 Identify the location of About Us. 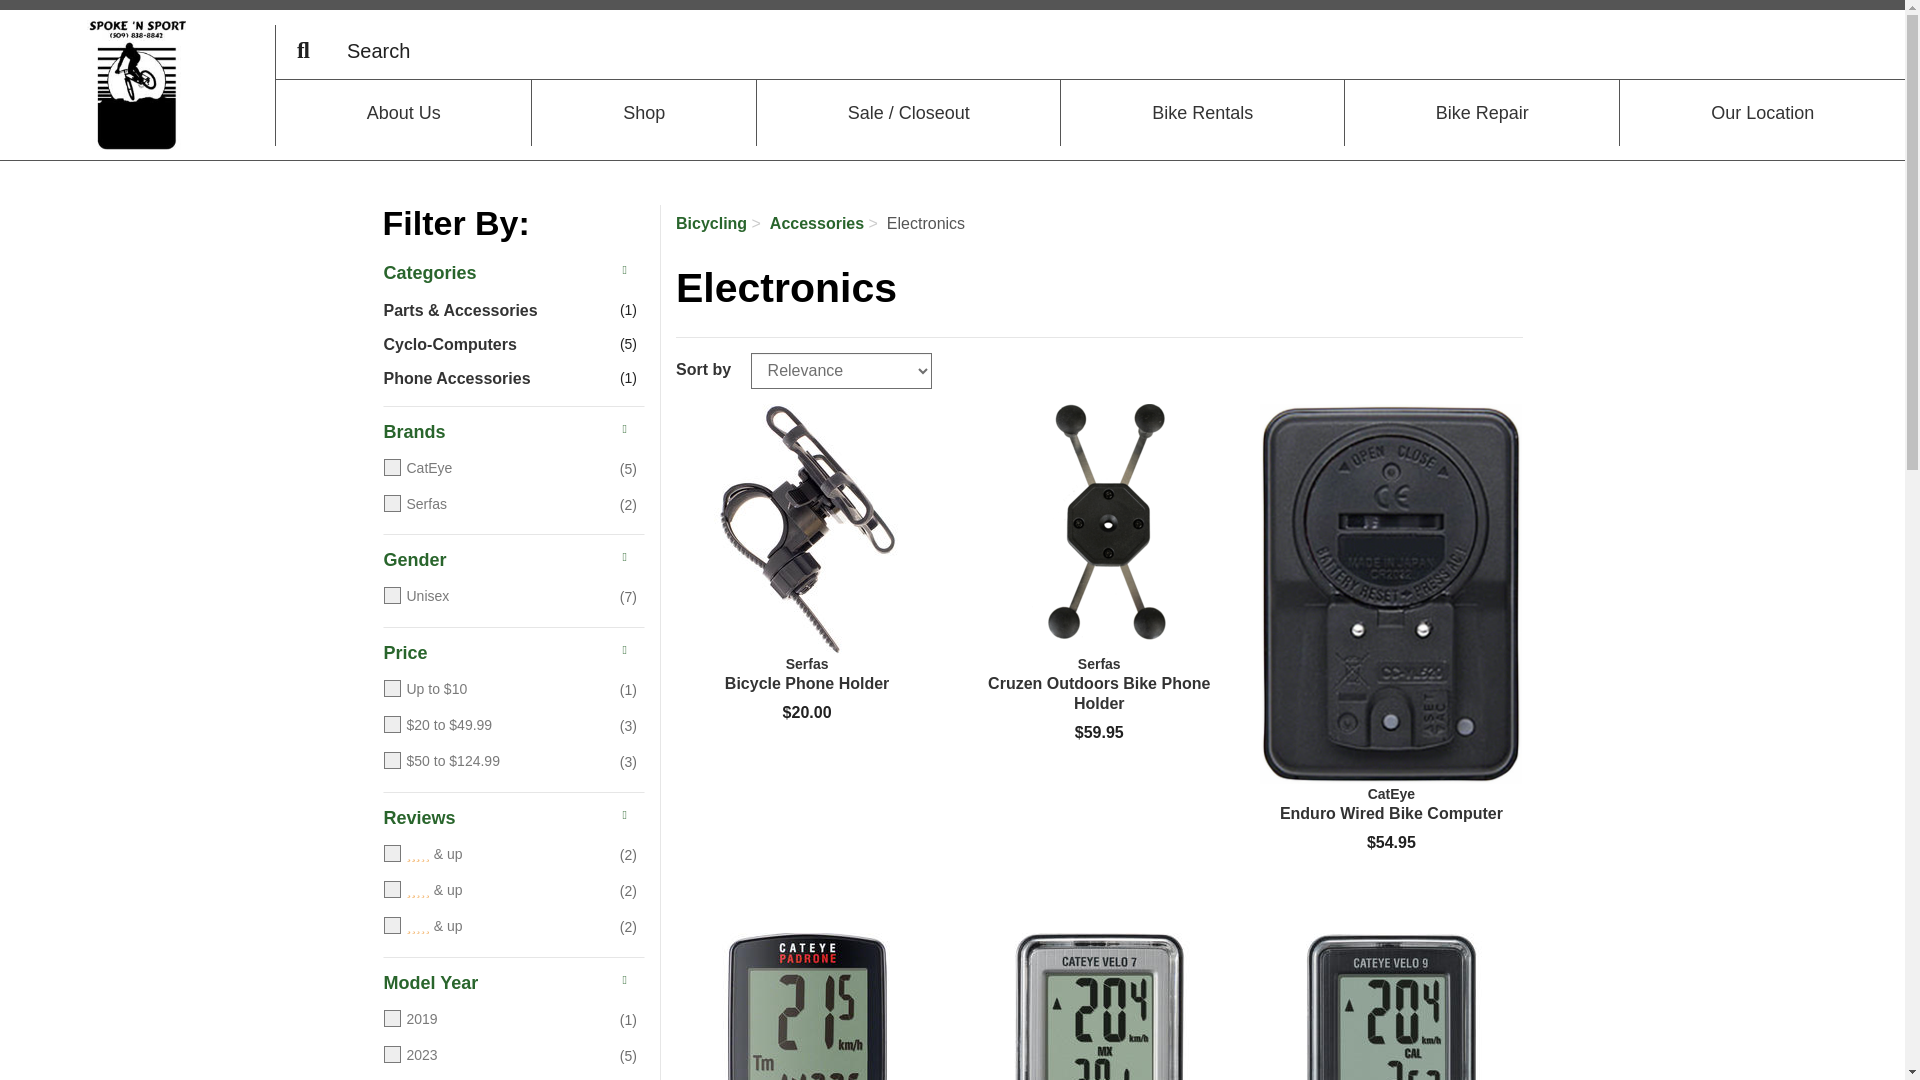
(404, 112).